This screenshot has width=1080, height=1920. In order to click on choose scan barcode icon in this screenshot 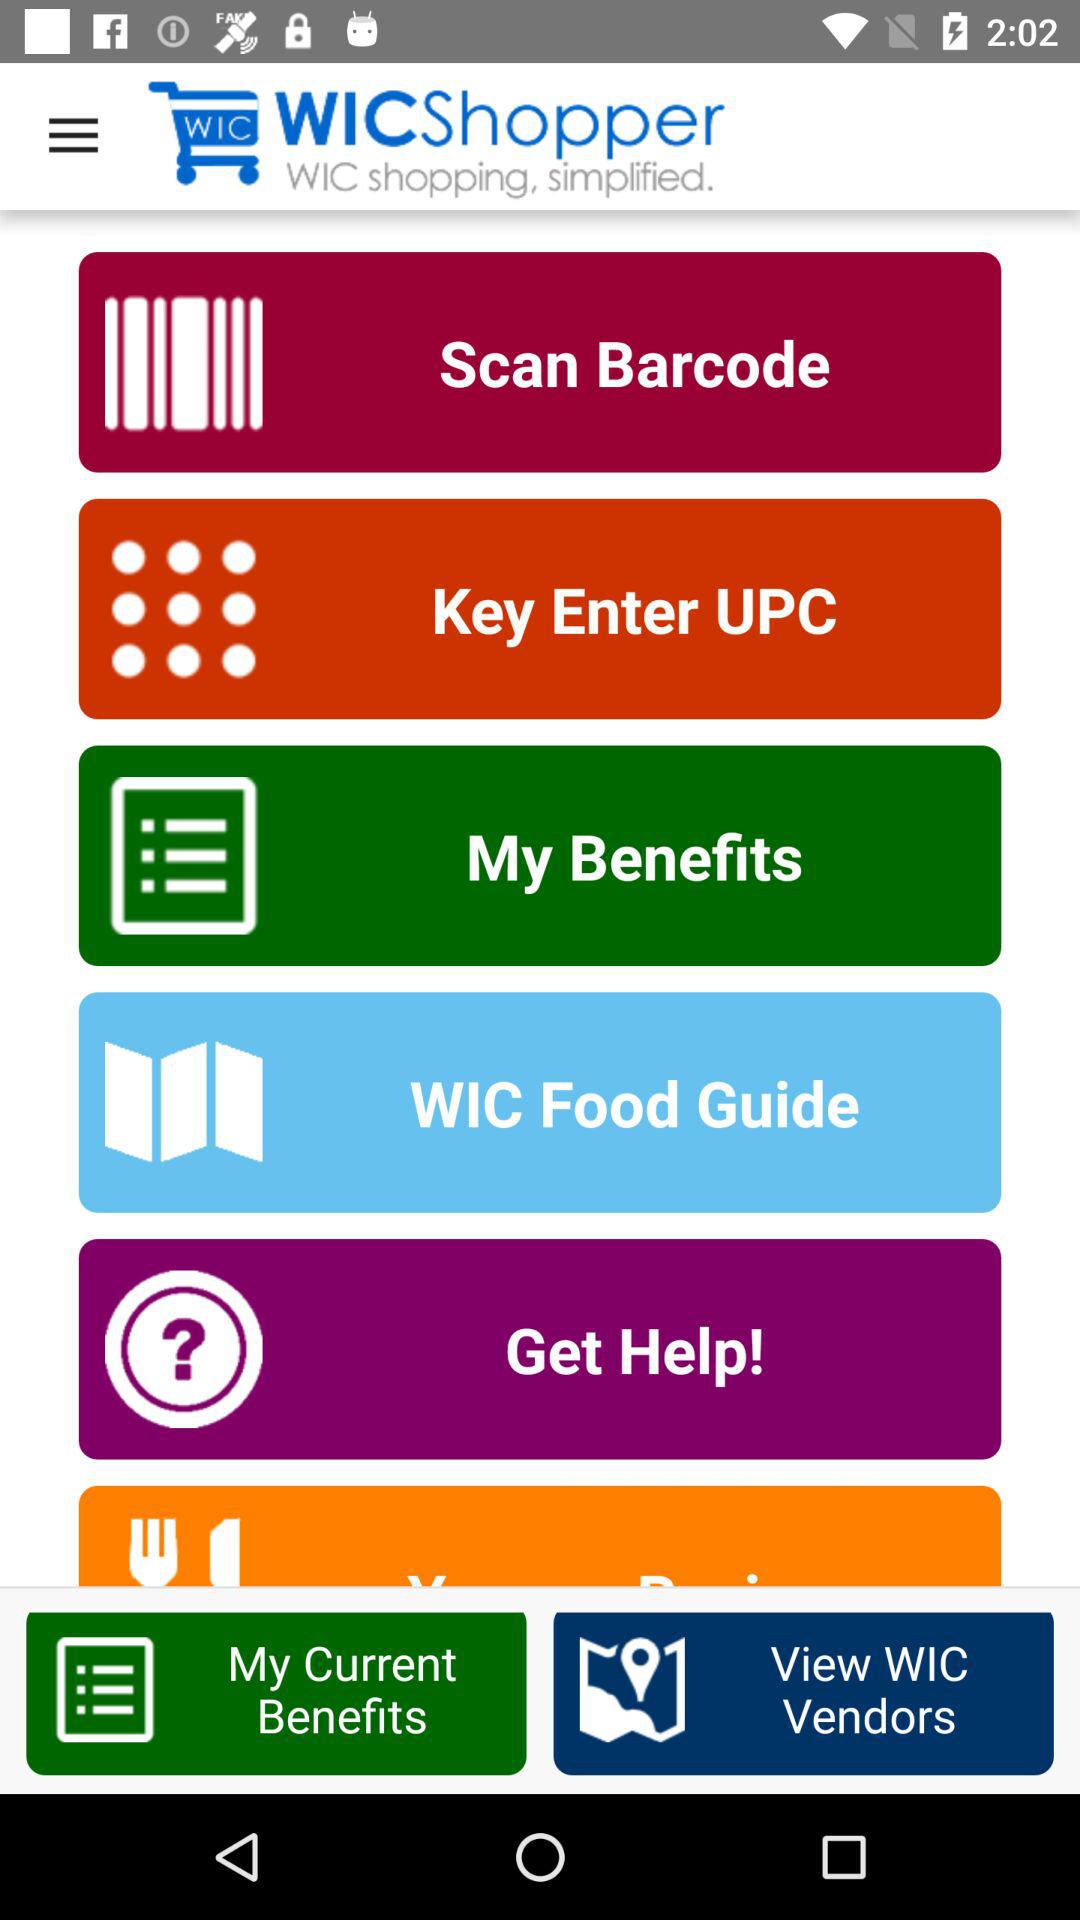, I will do `click(621, 362)`.